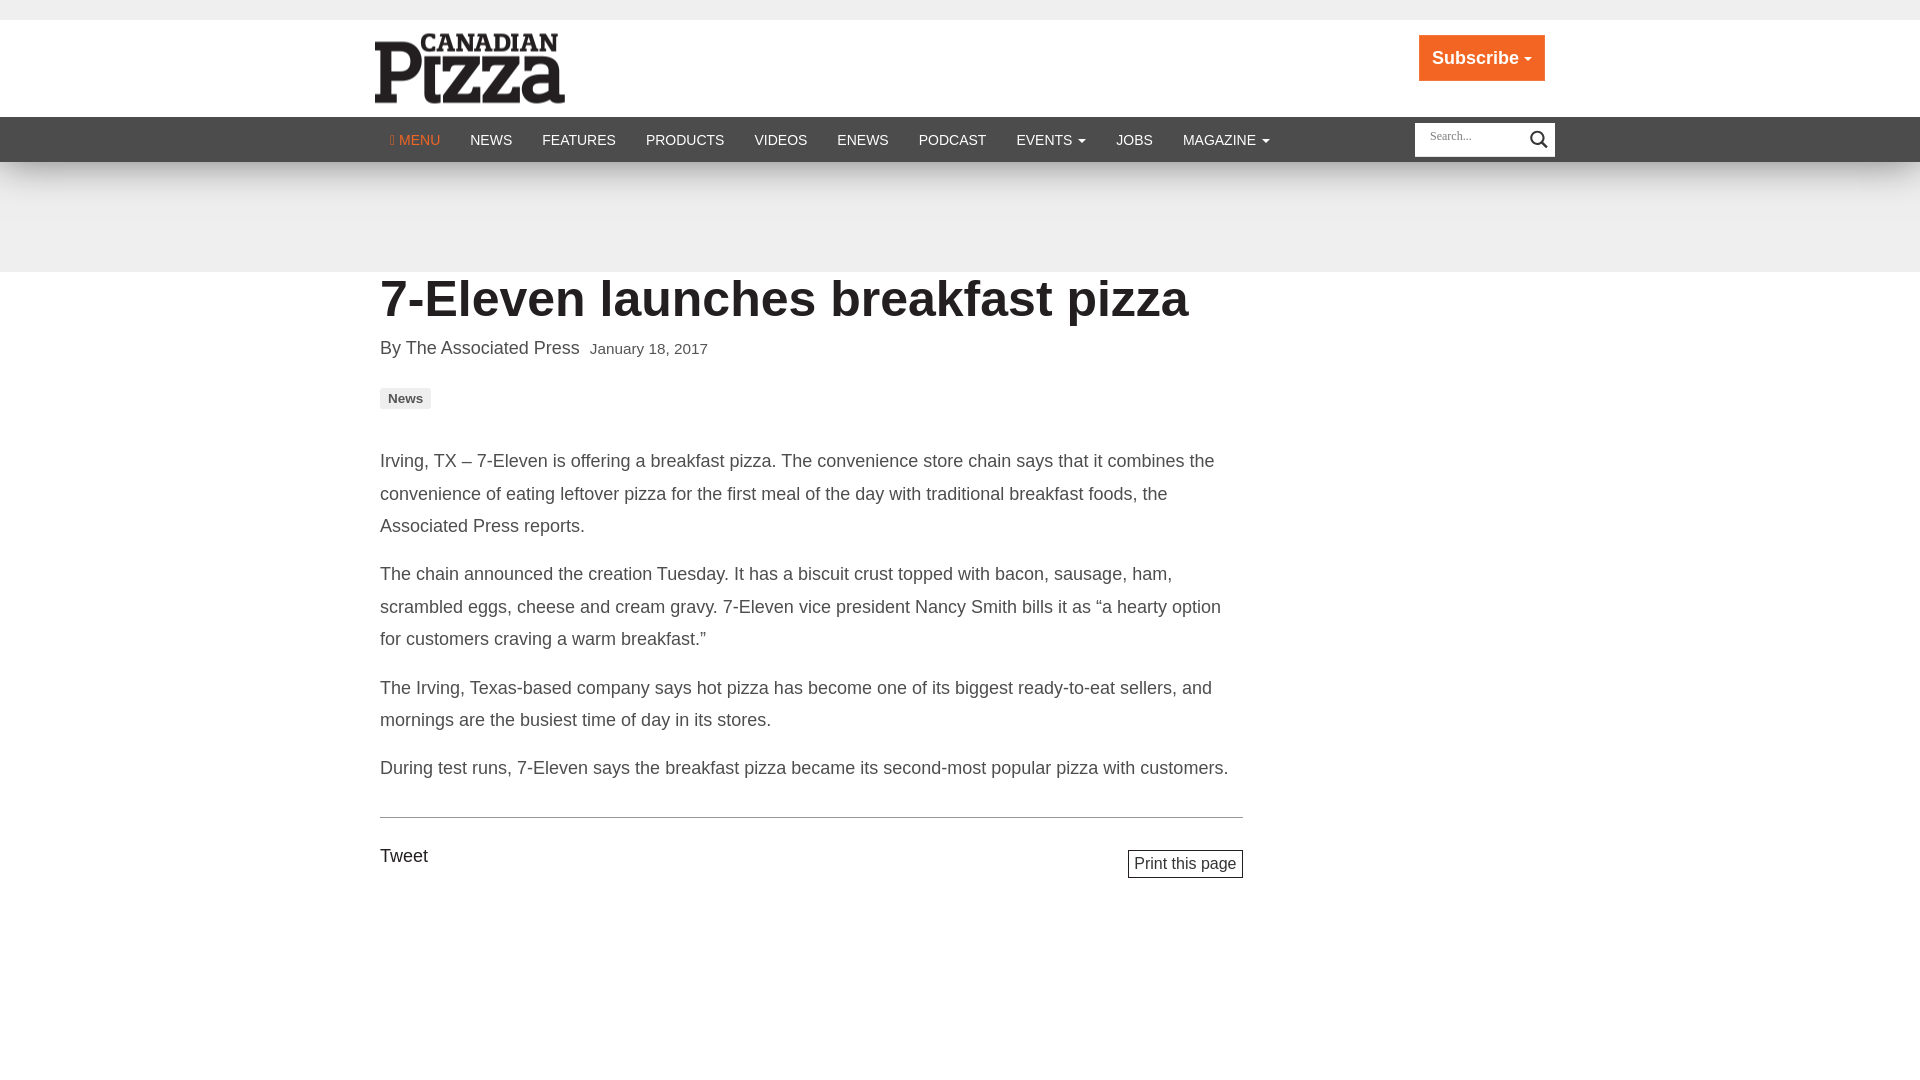 This screenshot has height=1080, width=1920. I want to click on PODCAST, so click(953, 139).